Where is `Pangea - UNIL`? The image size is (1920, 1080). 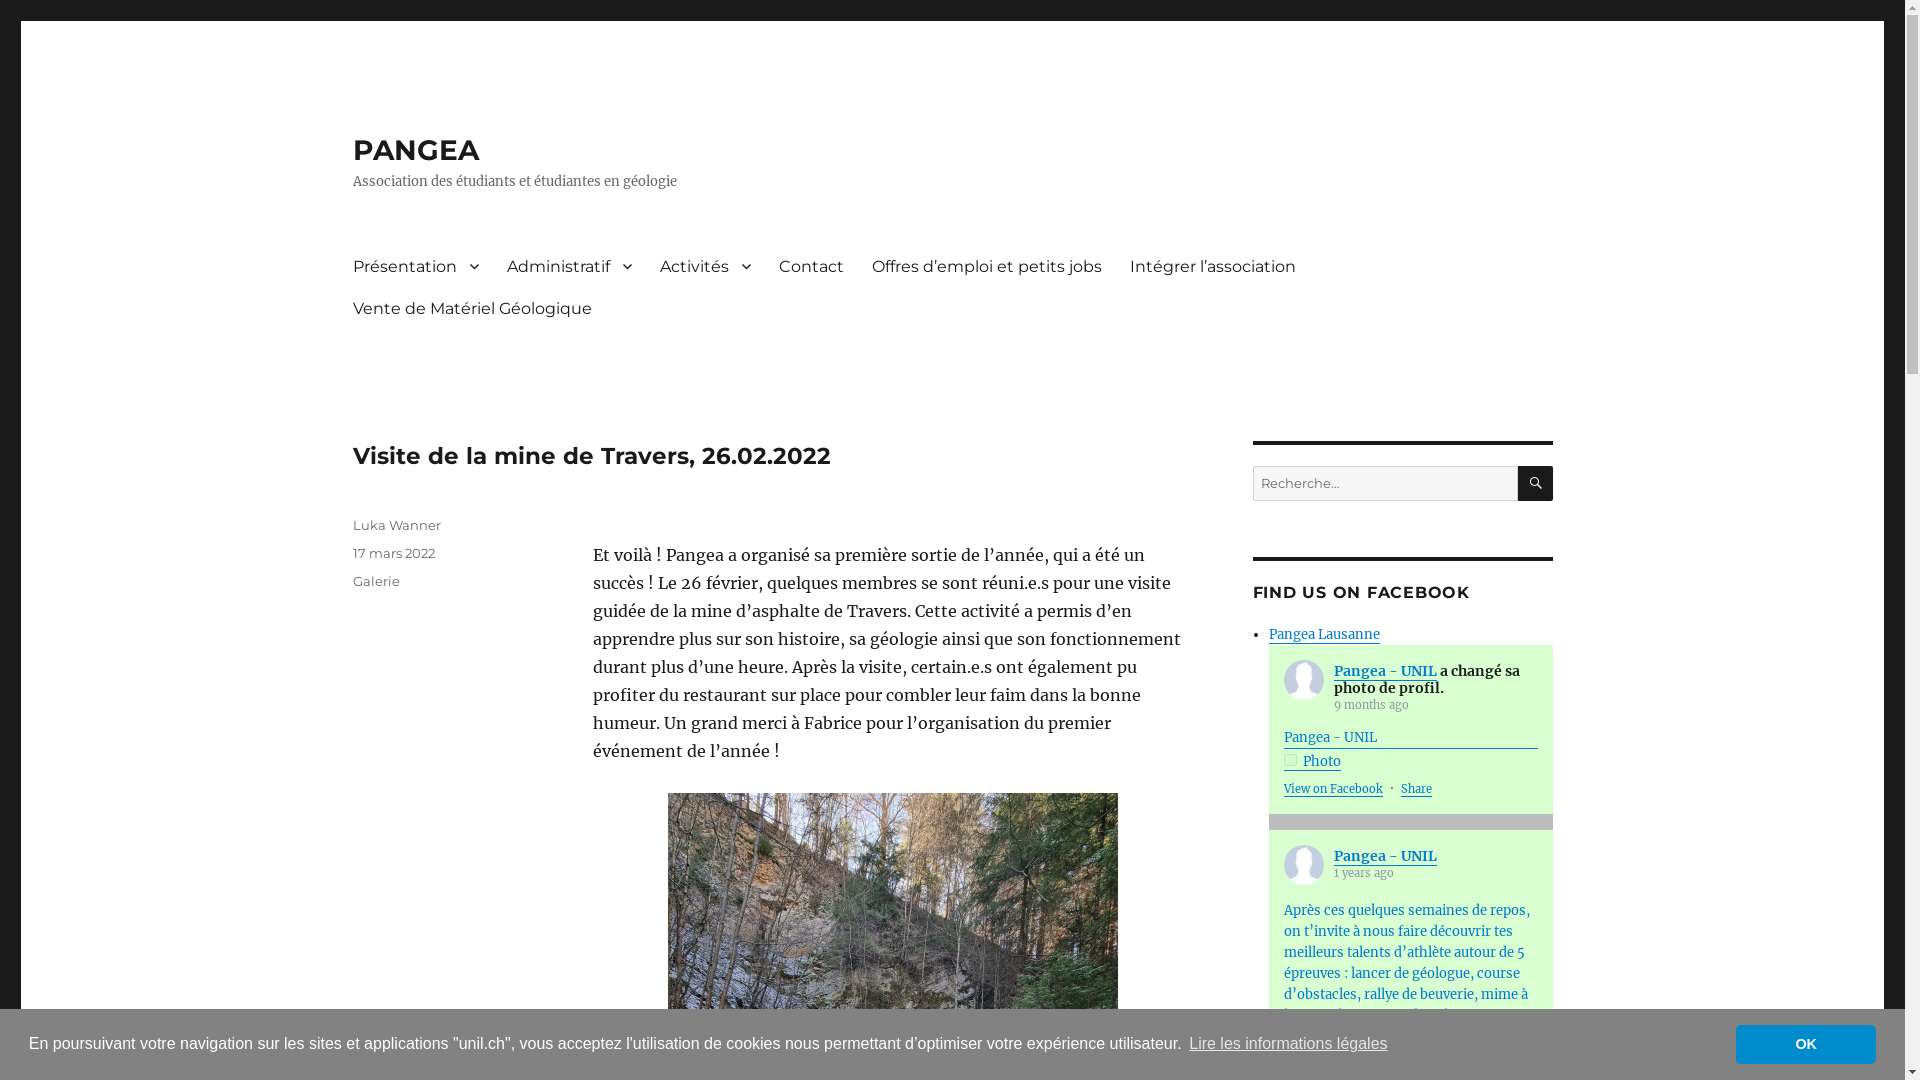
Pangea - UNIL is located at coordinates (1386, 671).